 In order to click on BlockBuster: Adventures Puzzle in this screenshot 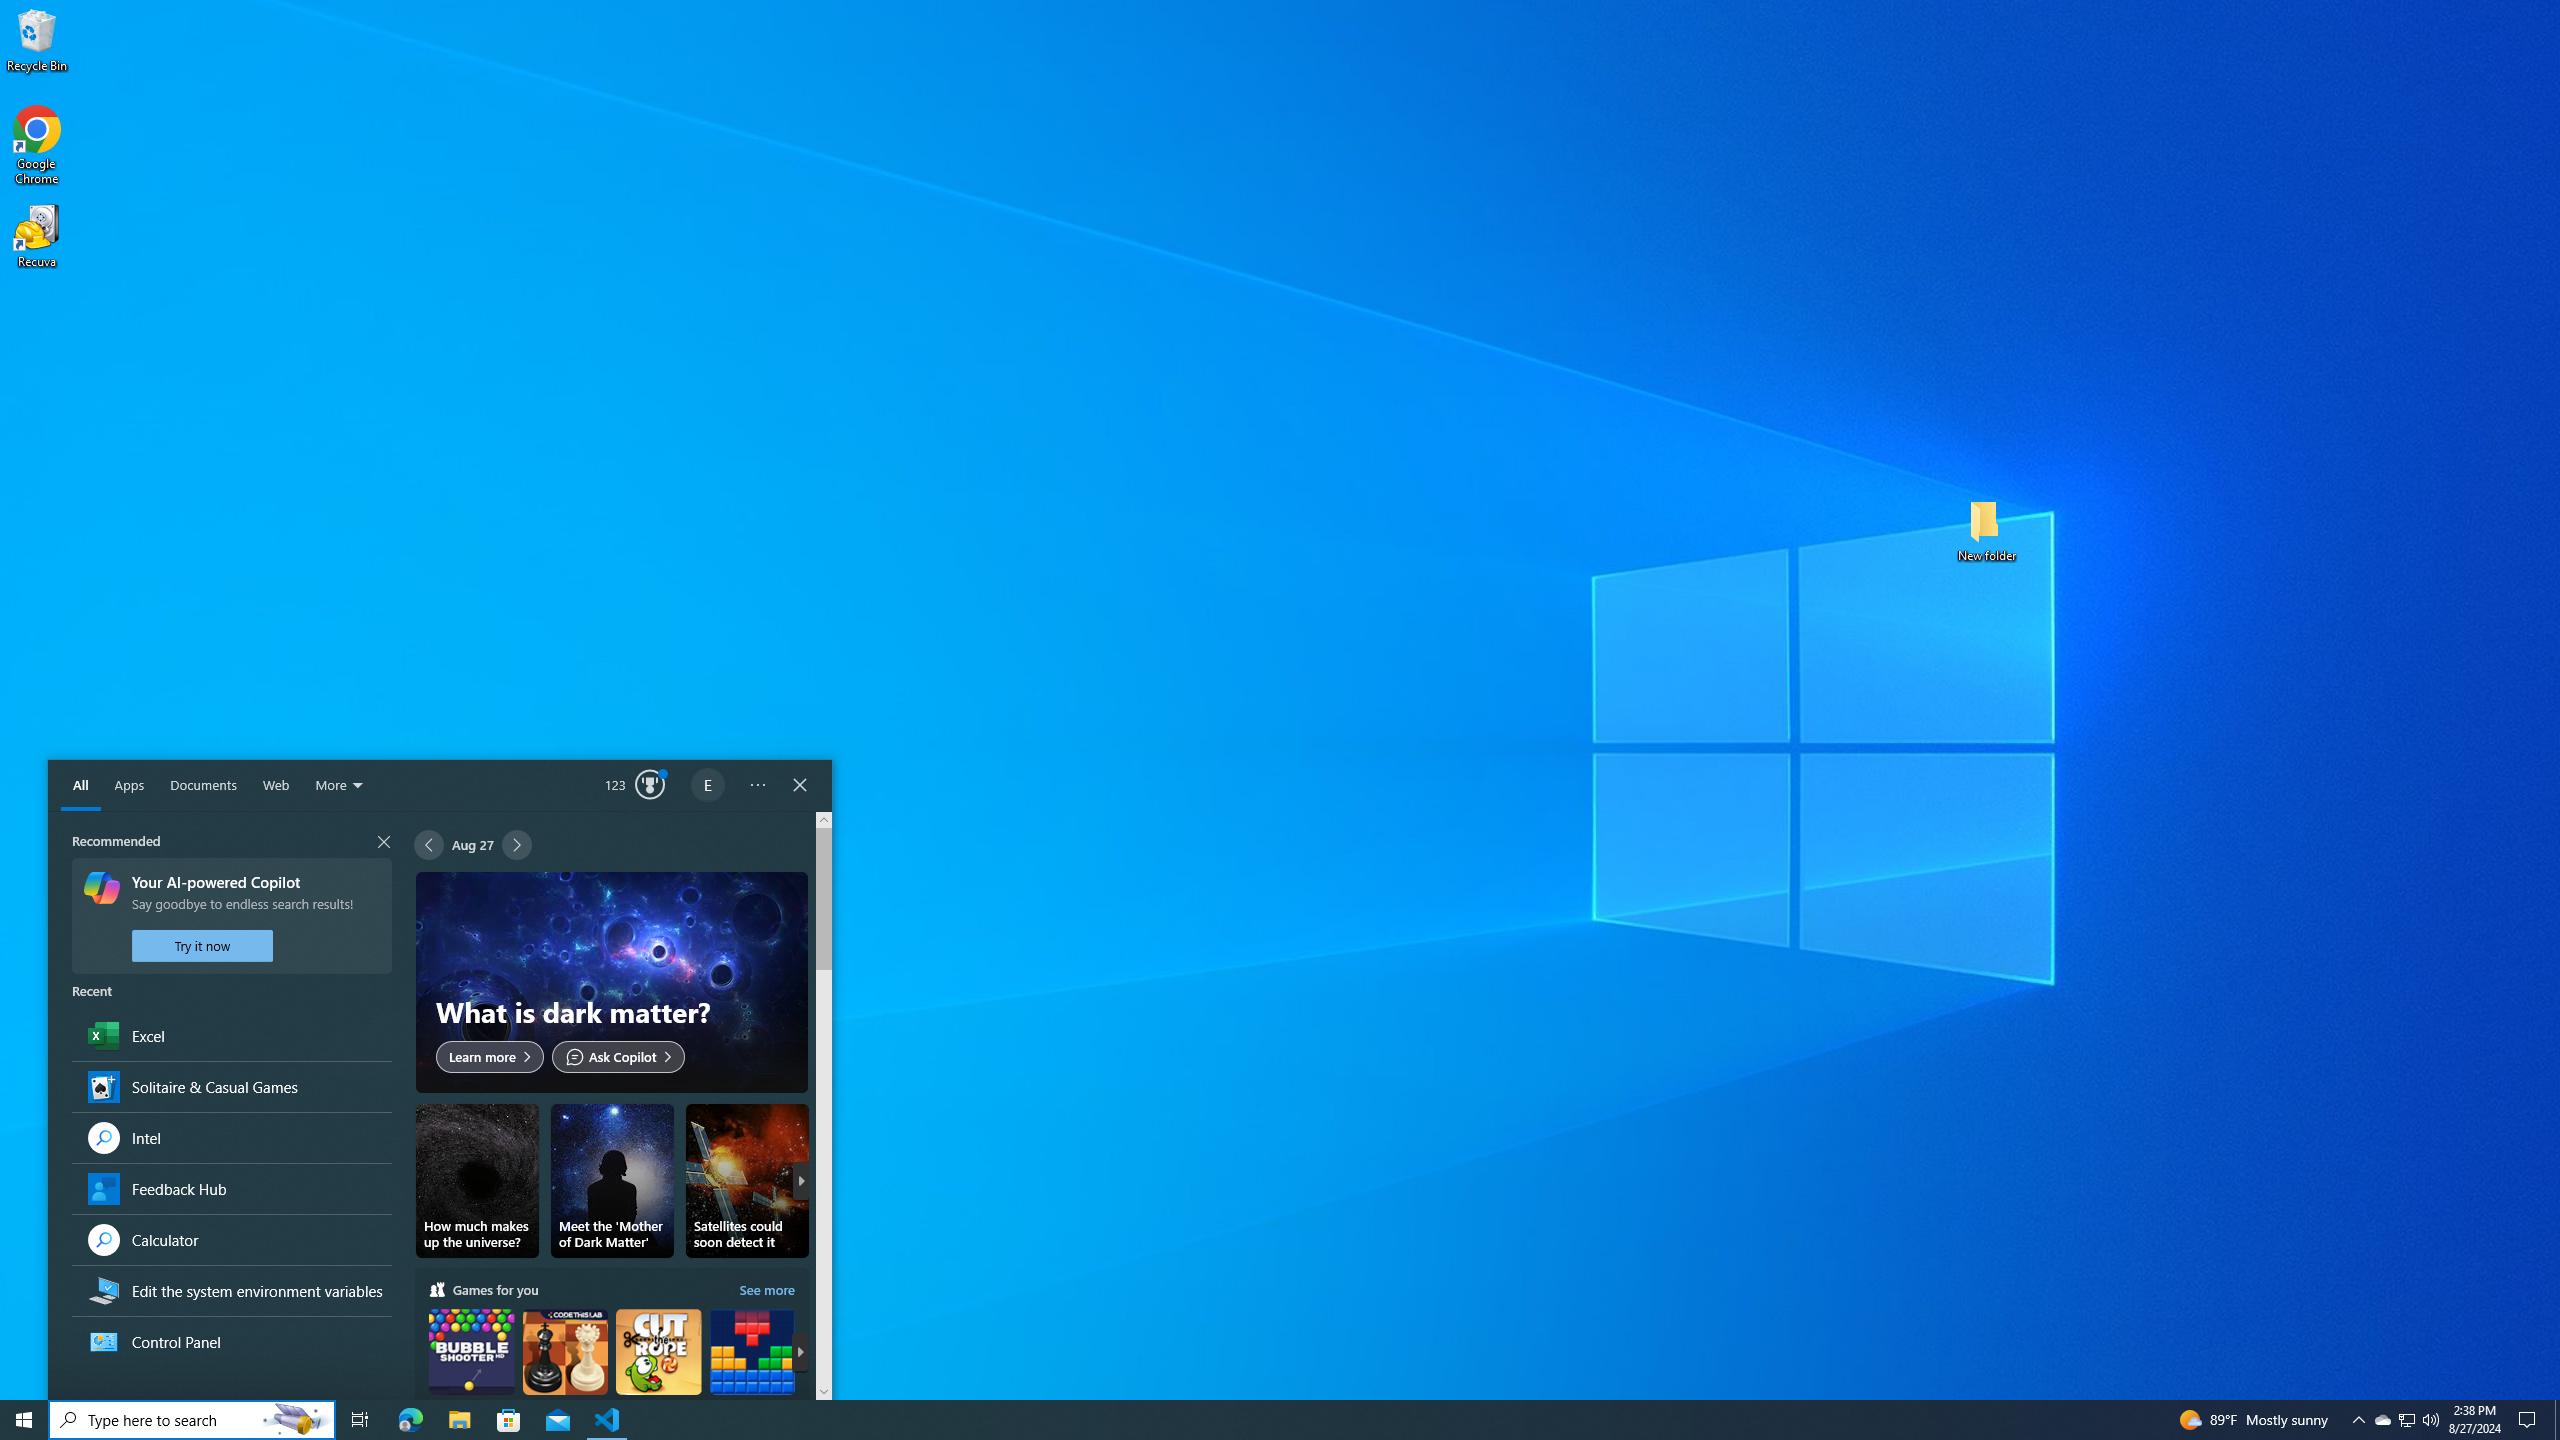, I will do `click(752, 1369)`.